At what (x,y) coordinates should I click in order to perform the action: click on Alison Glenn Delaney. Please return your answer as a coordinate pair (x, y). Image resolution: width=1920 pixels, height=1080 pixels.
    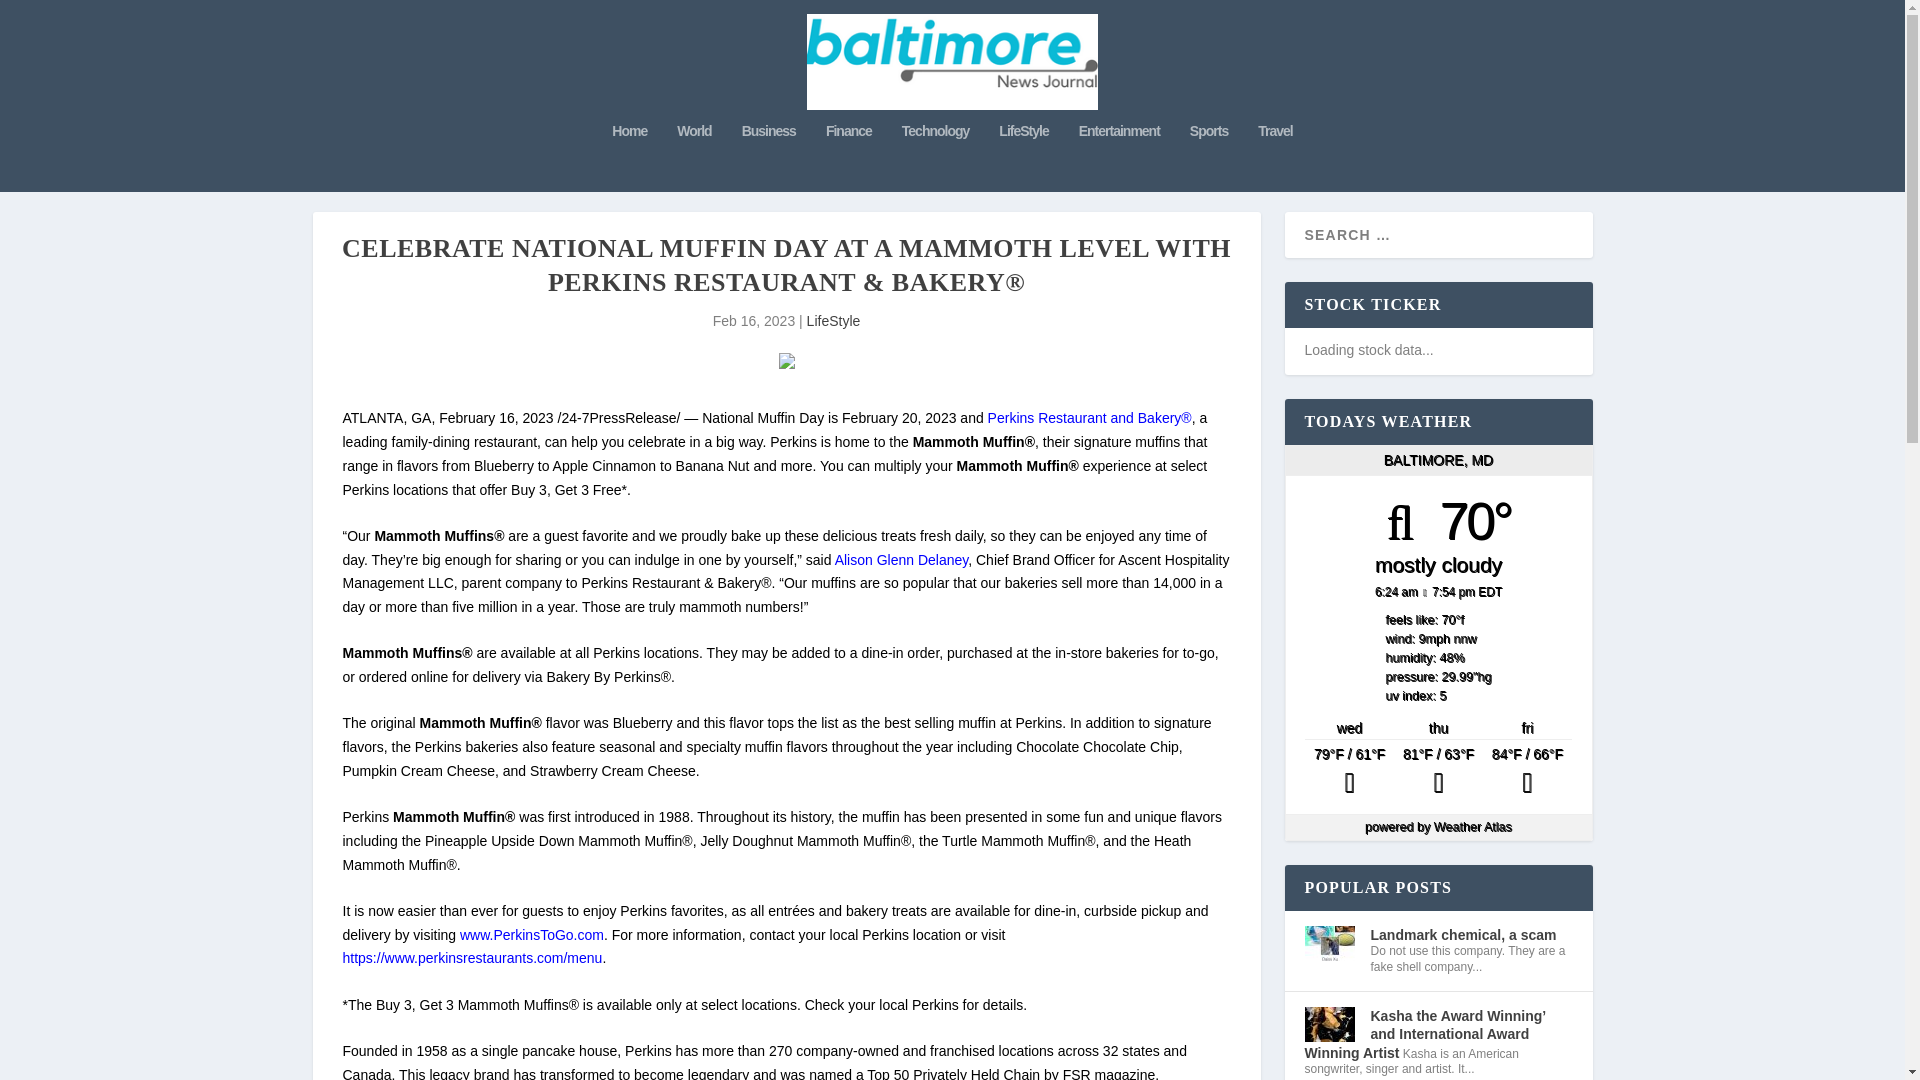
    Looking at the image, I should click on (902, 560).